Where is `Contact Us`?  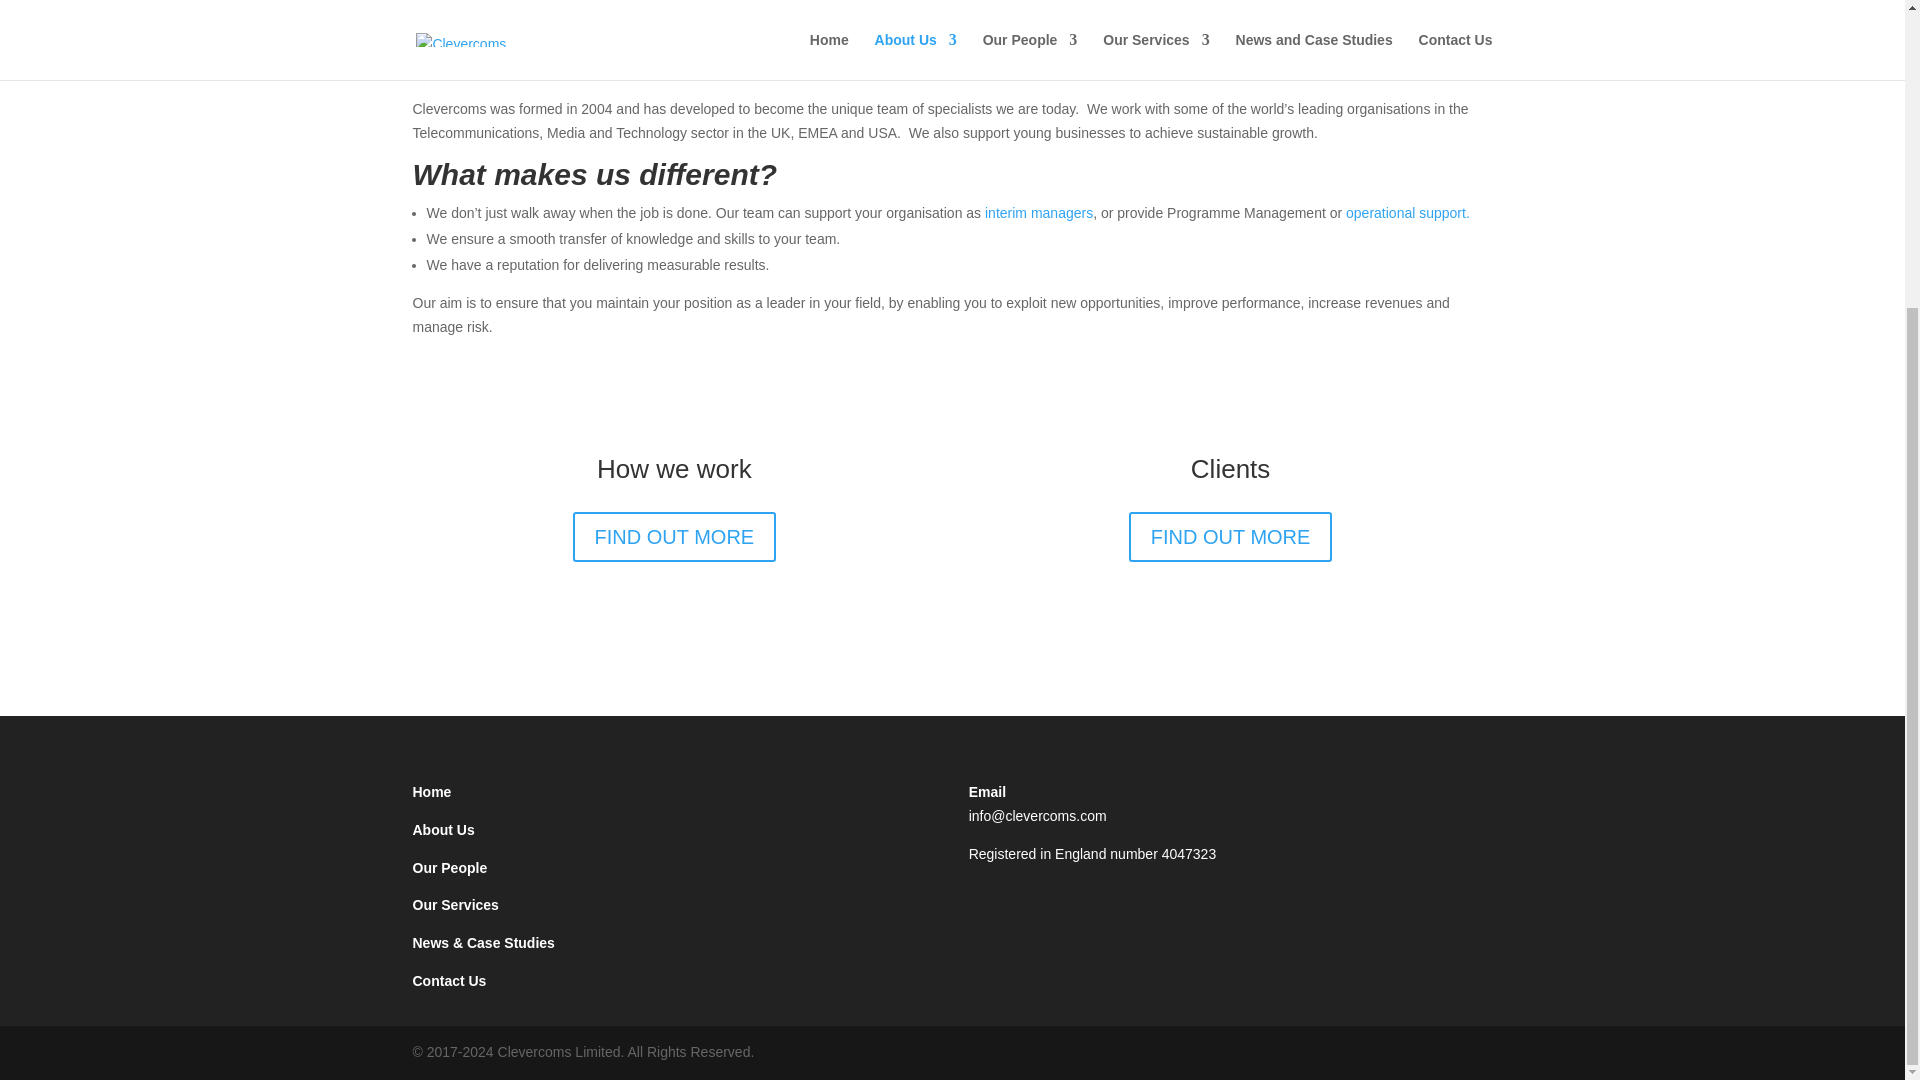 Contact Us is located at coordinates (448, 981).